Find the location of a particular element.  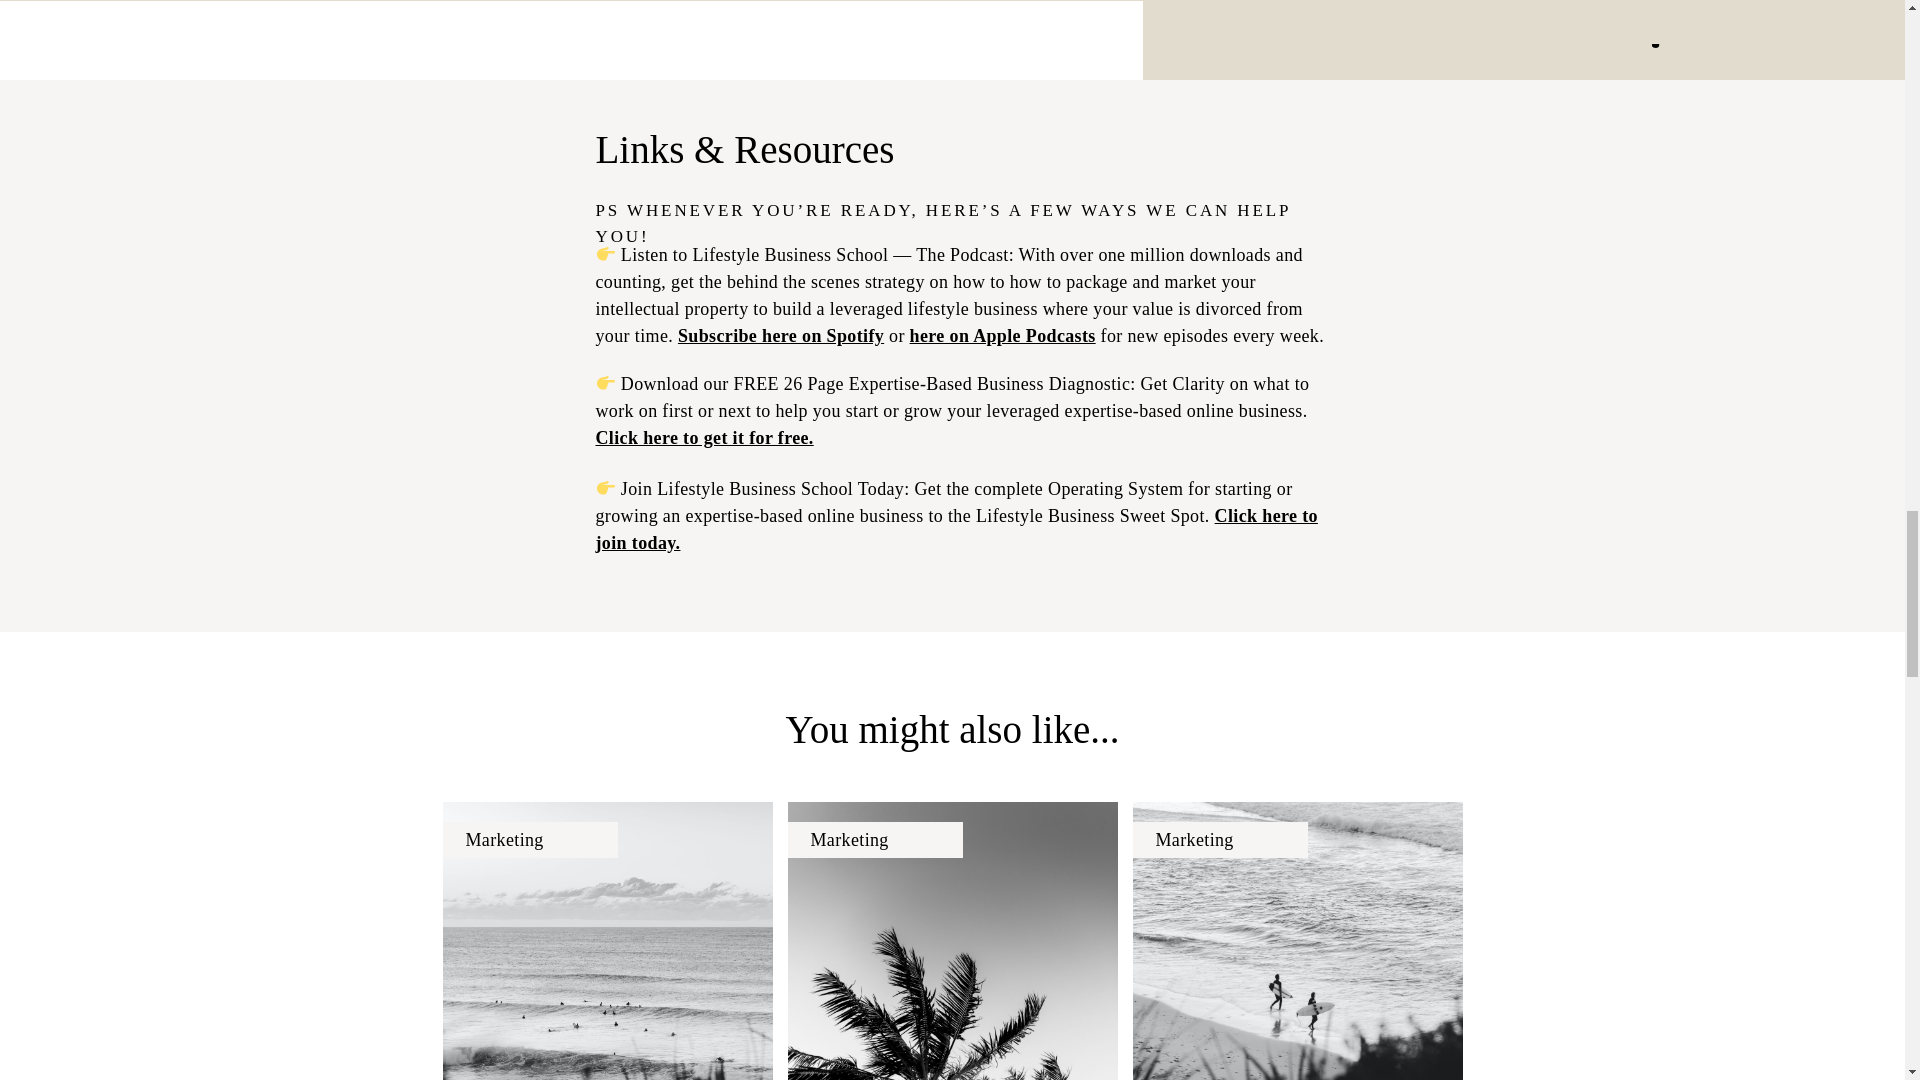

Click here to get it for free. is located at coordinates (704, 438).